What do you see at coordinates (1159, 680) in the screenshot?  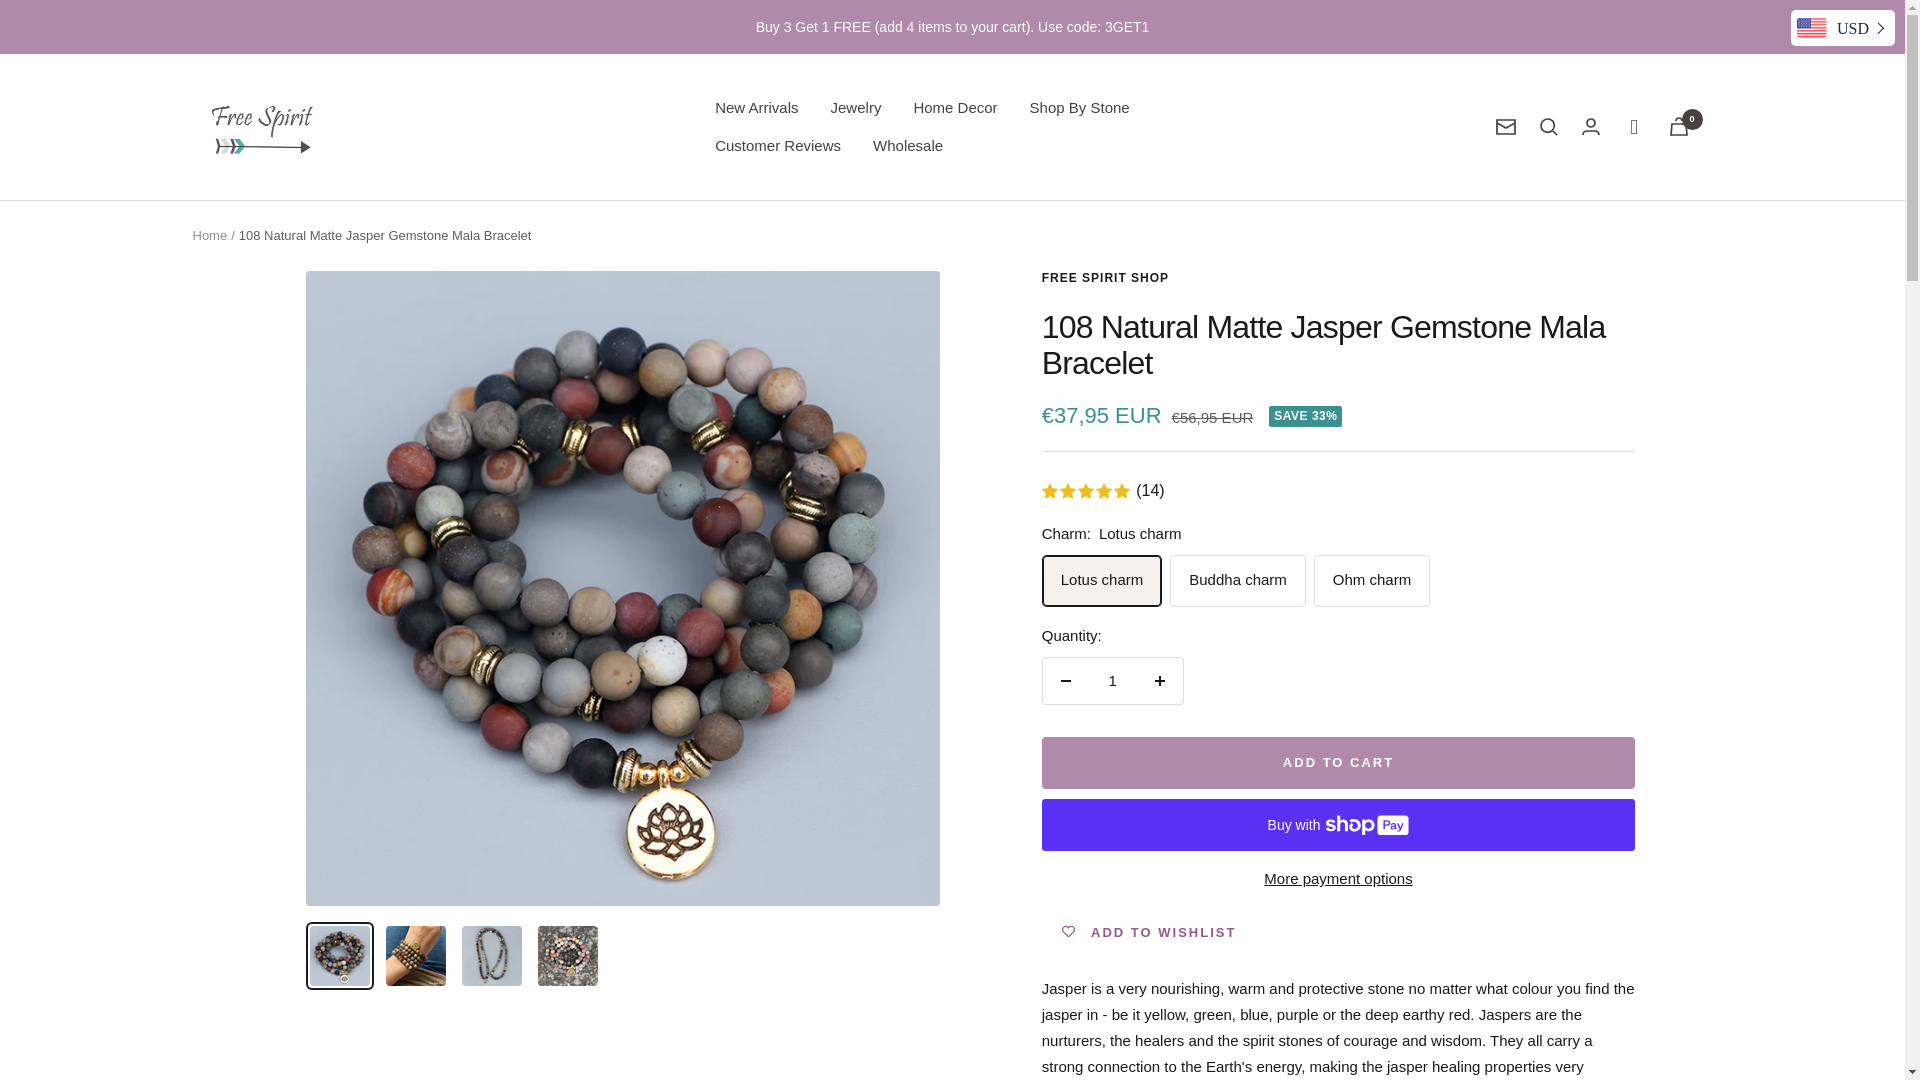 I see `Increase quantity` at bounding box center [1159, 680].